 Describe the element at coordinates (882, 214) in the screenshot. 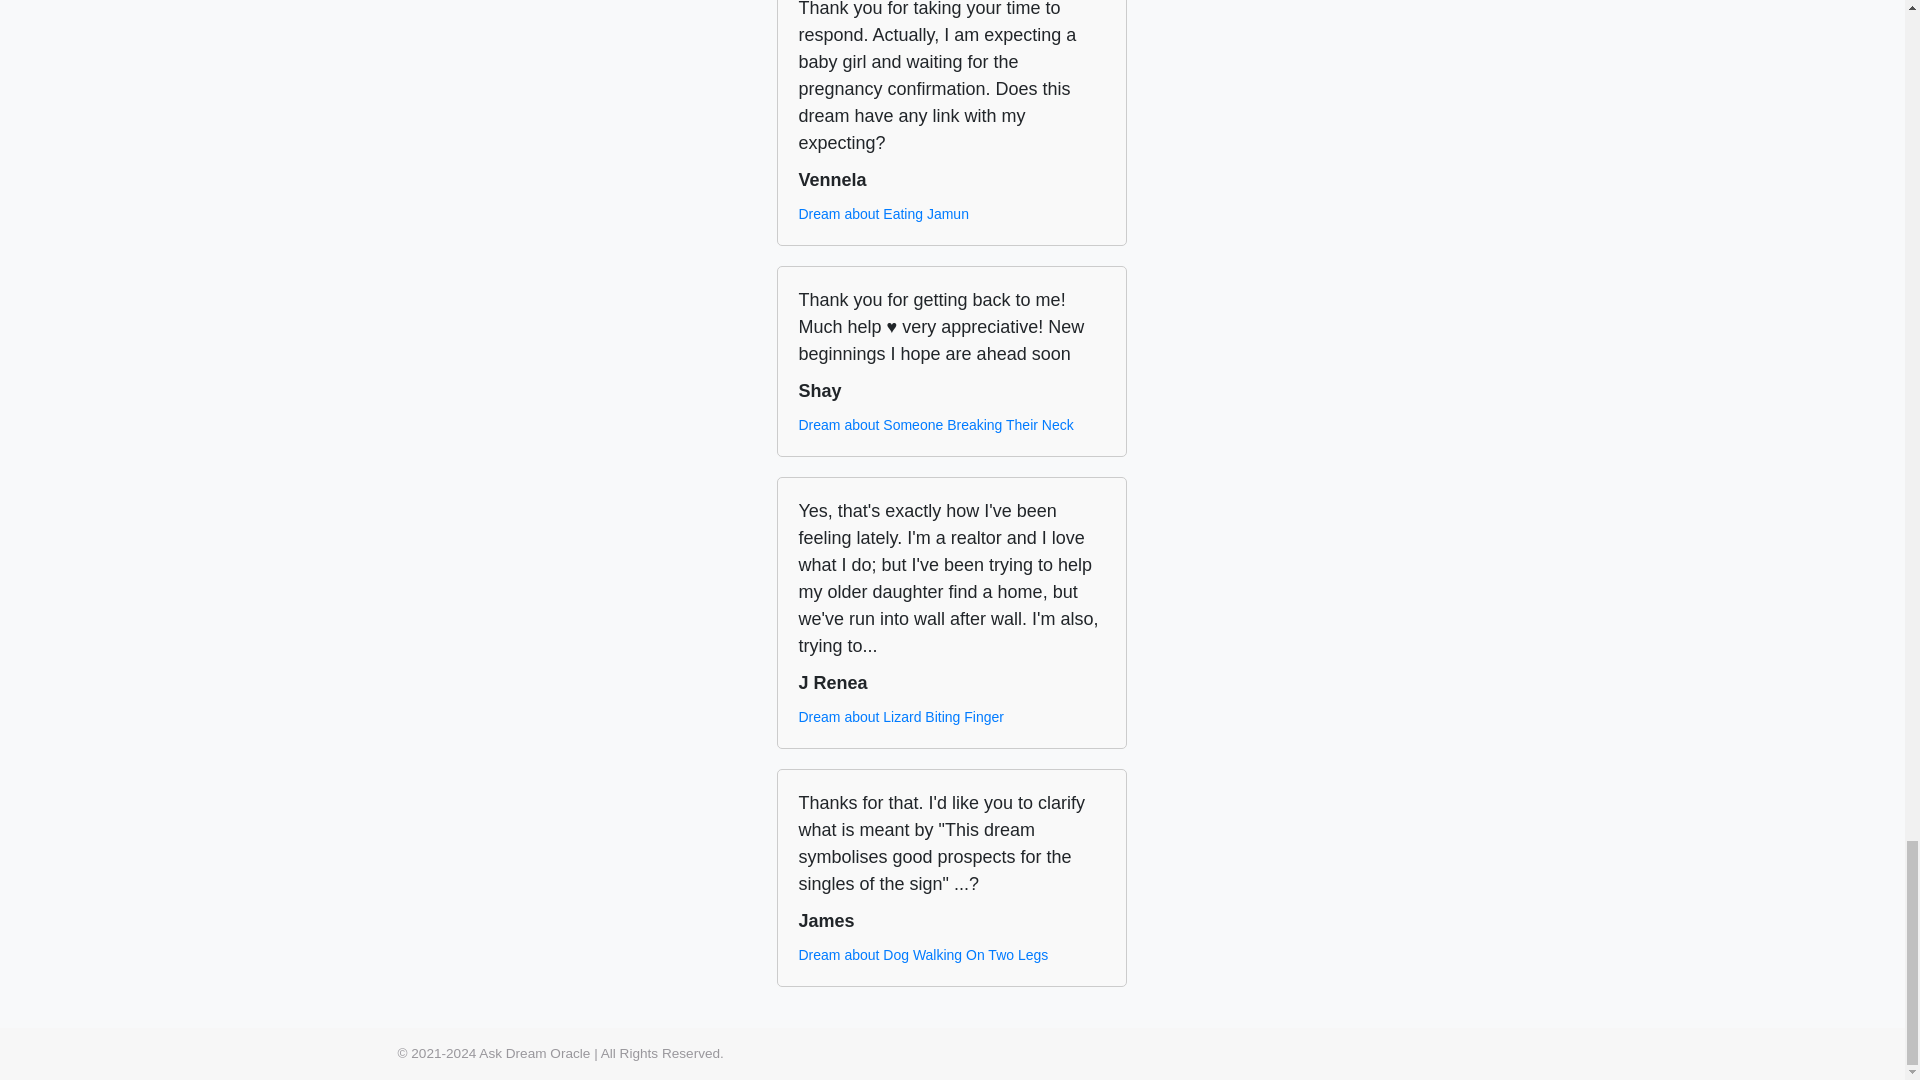

I see `Dream about Eating Jamun` at that location.